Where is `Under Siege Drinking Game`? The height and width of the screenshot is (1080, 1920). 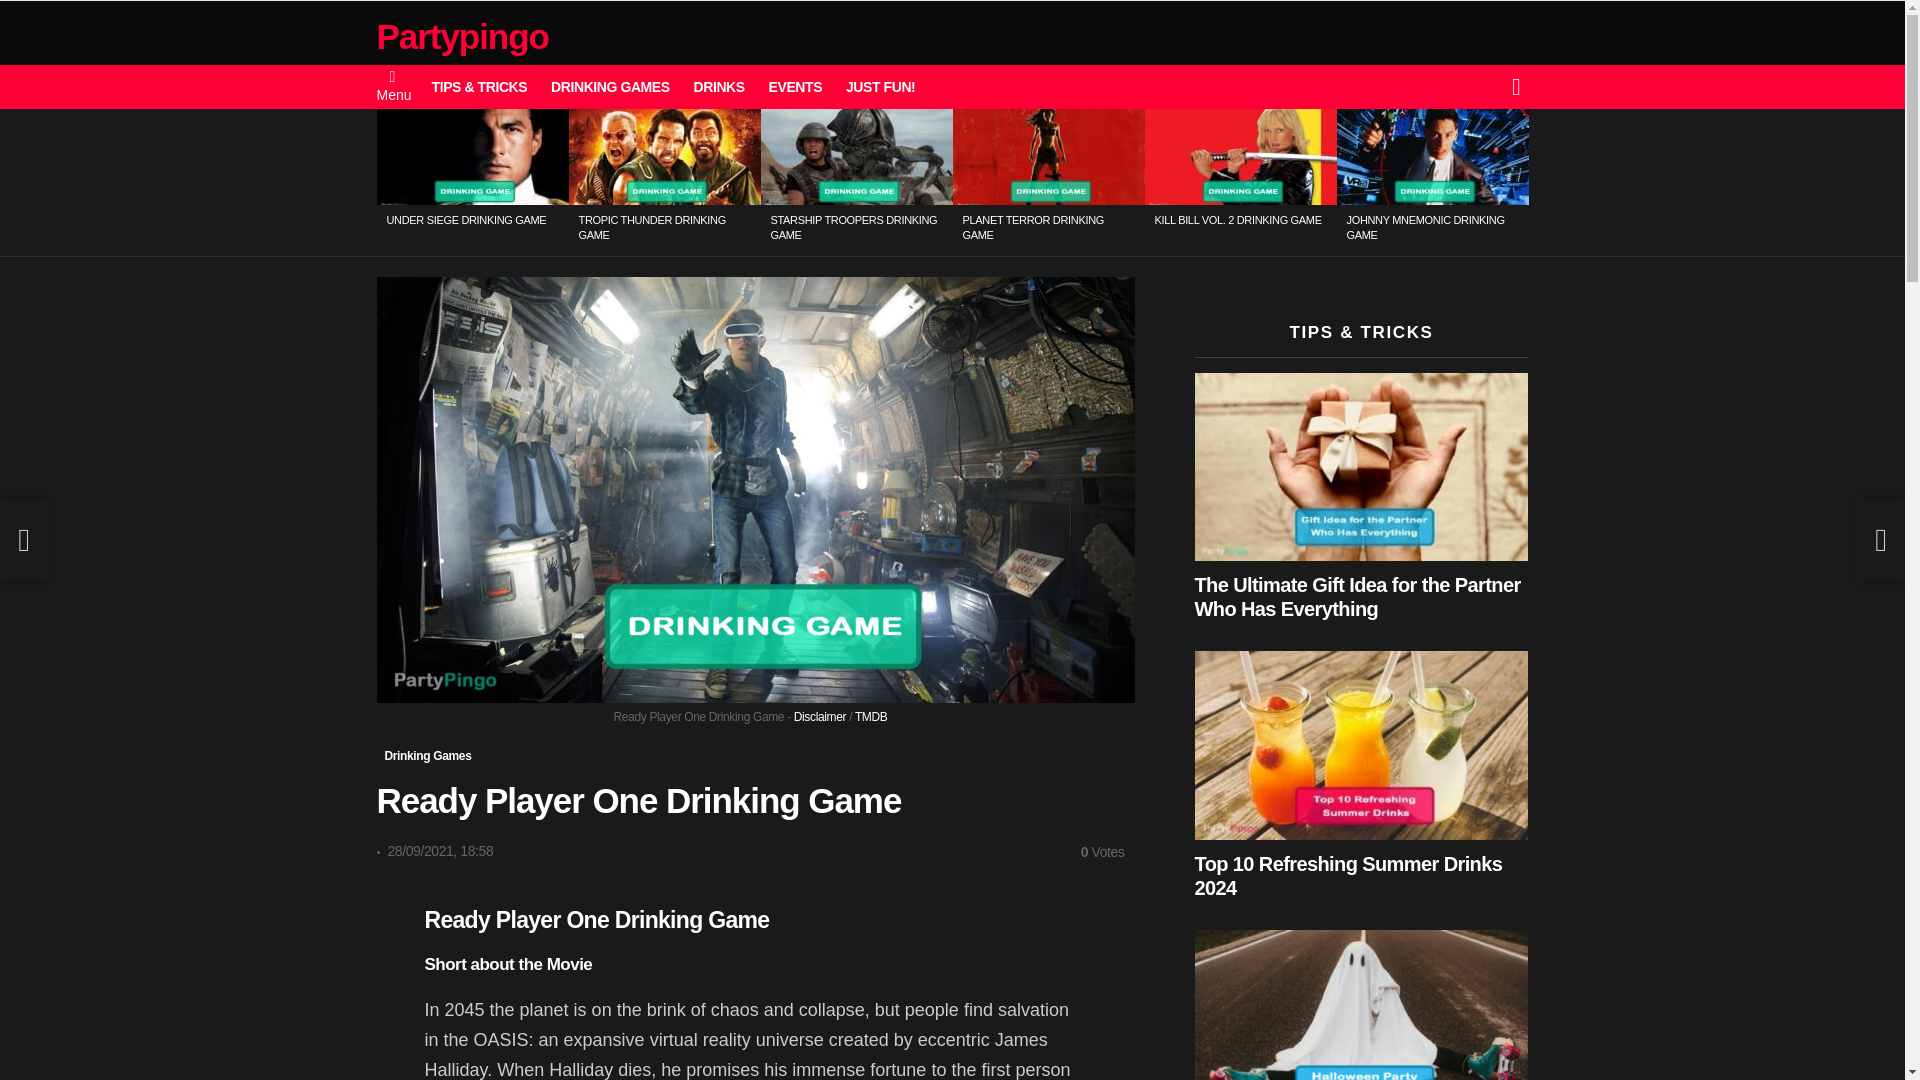 Under Siege Drinking Game is located at coordinates (472, 157).